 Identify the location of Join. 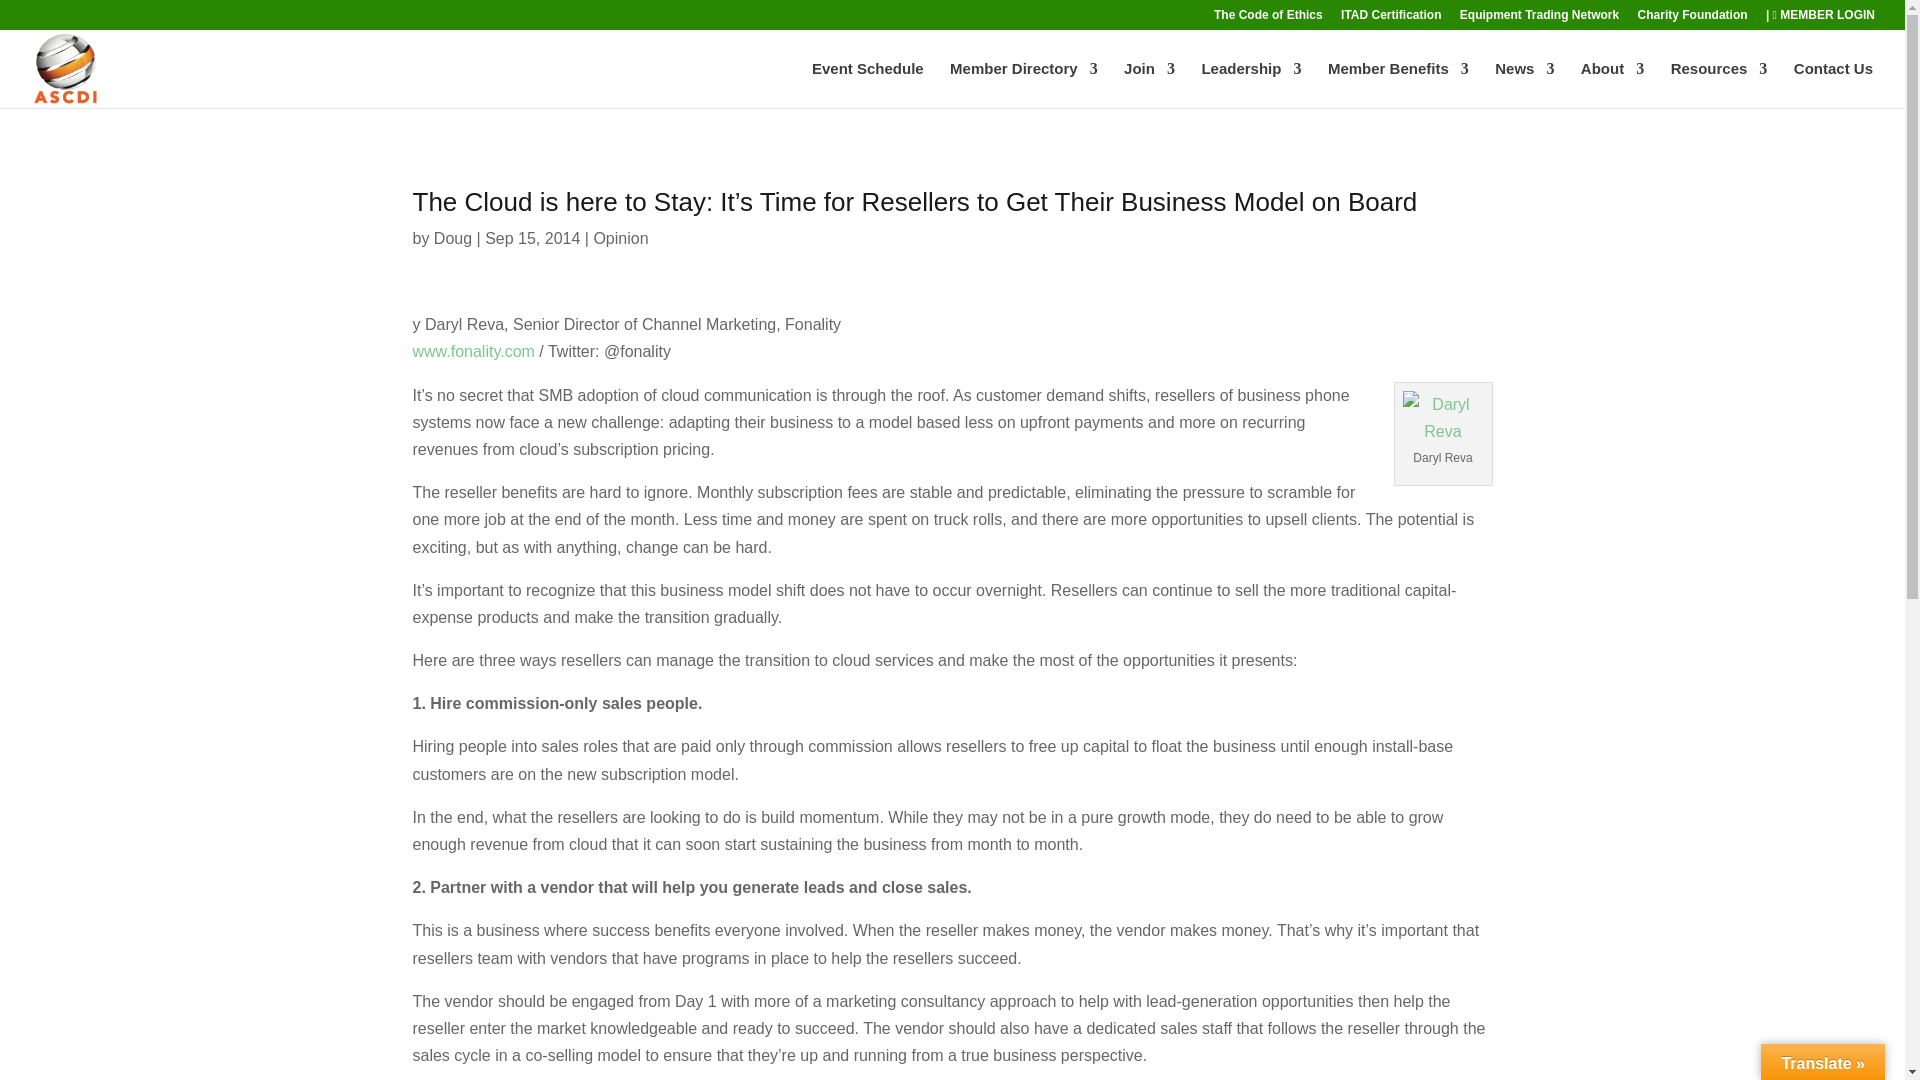
(1149, 84).